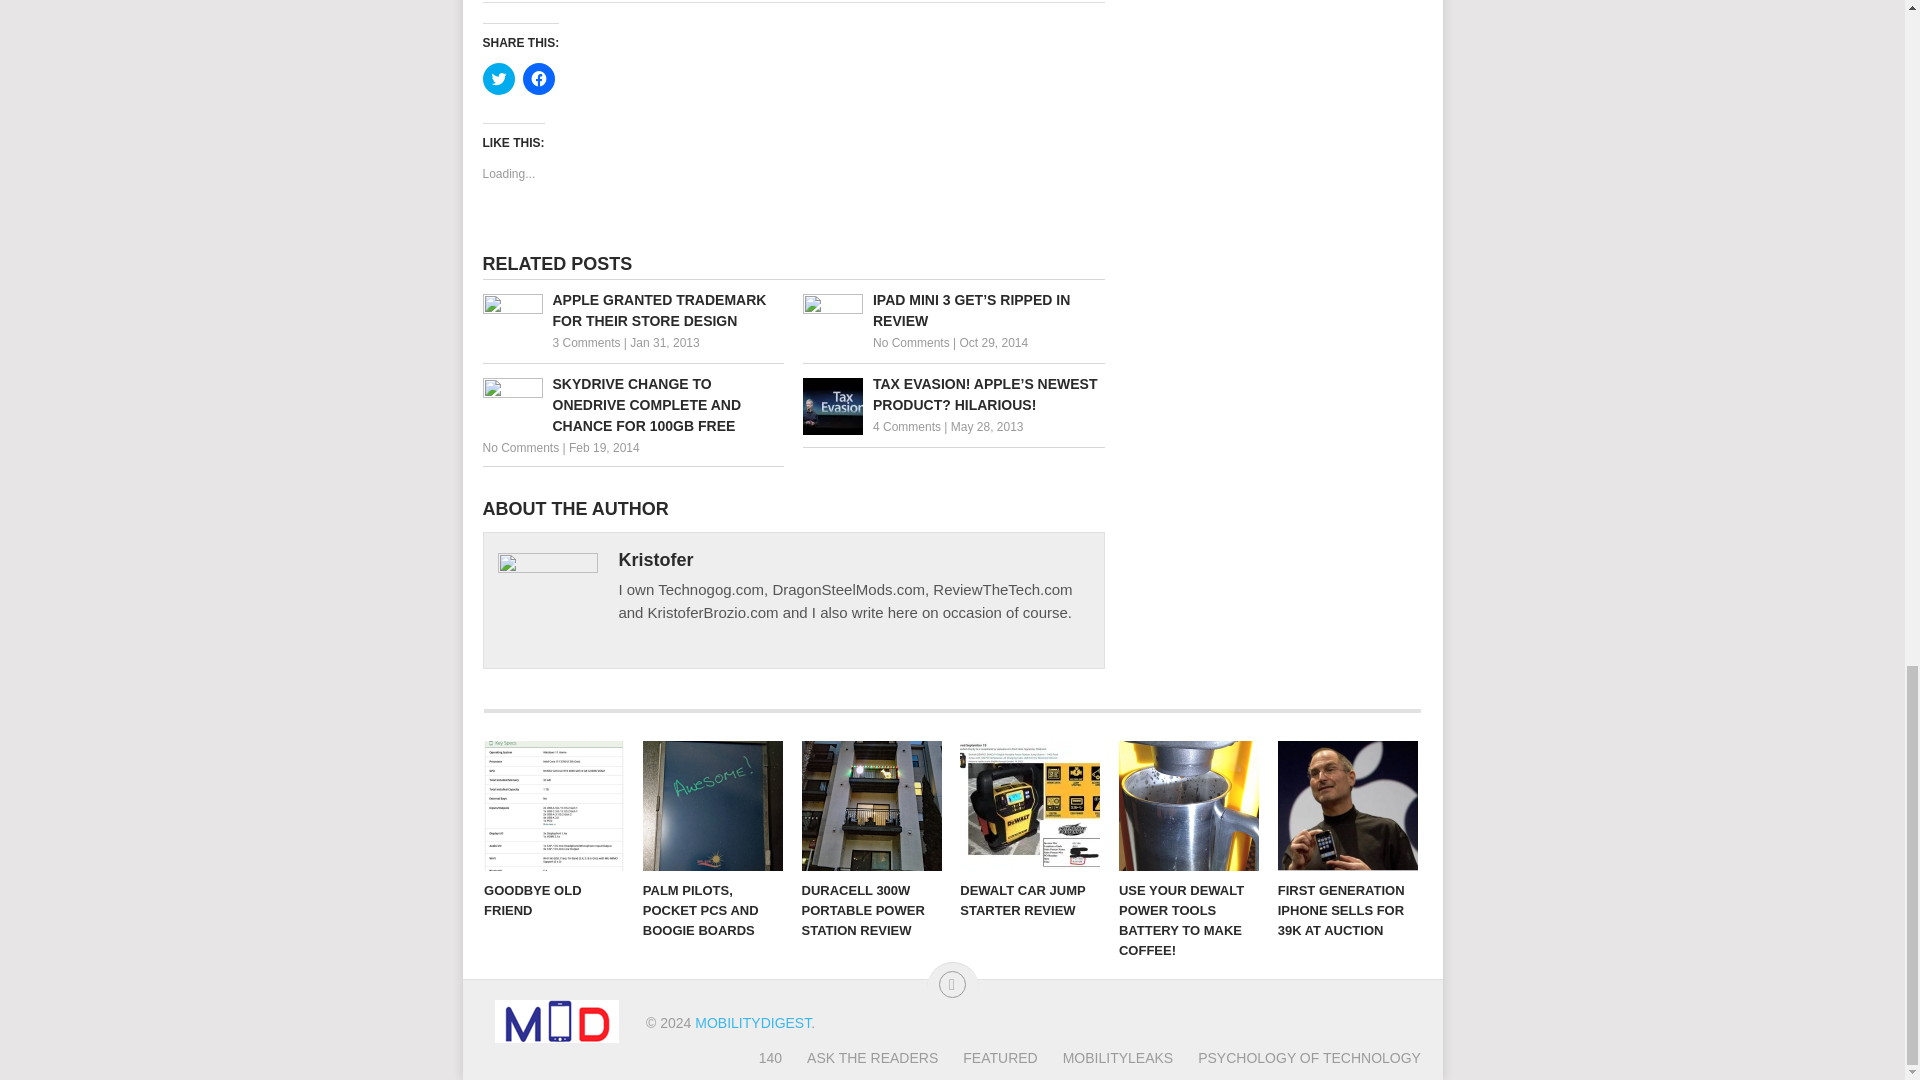 The width and height of the screenshot is (1920, 1080). What do you see at coordinates (1189, 805) in the screenshot?
I see `USE YOUR DEWALT POWER TOOLS BATTERY TO MAKE COFFEE!` at bounding box center [1189, 805].